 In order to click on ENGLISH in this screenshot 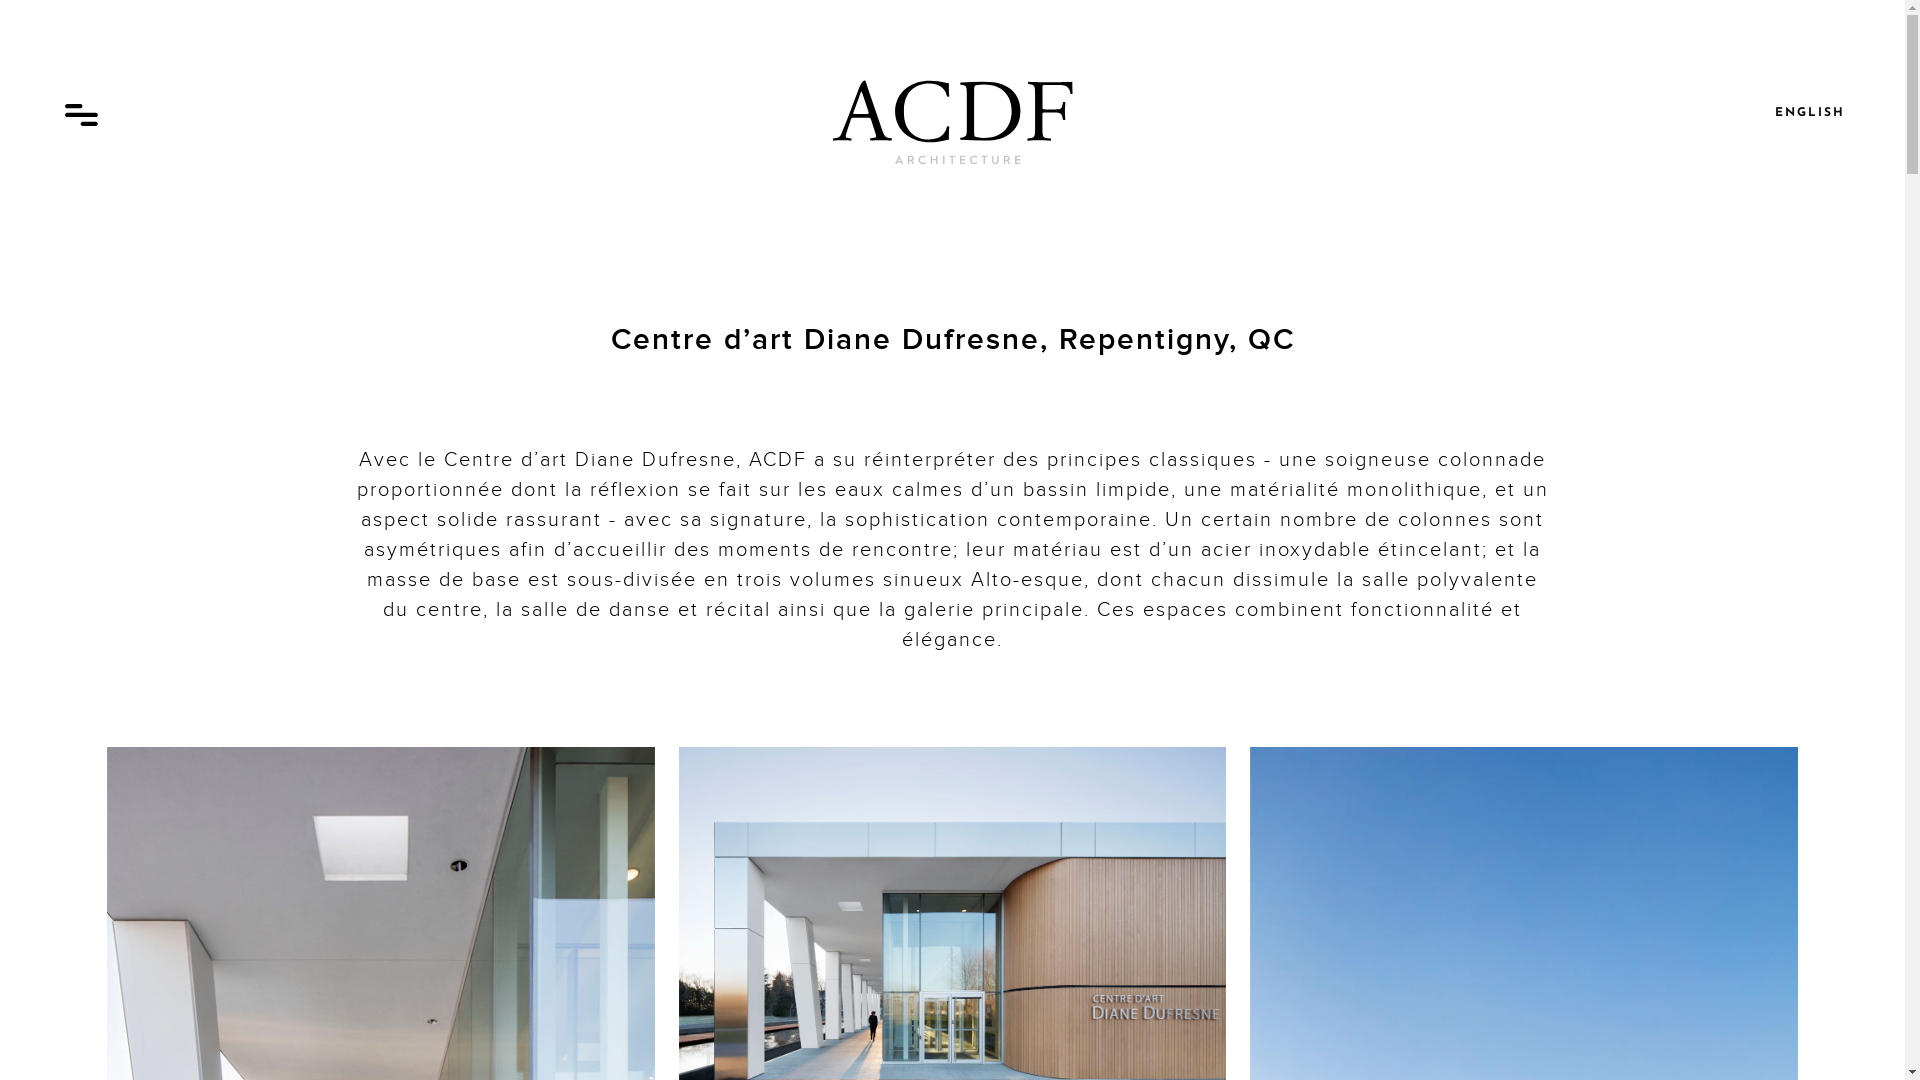, I will do `click(1810, 113)`.